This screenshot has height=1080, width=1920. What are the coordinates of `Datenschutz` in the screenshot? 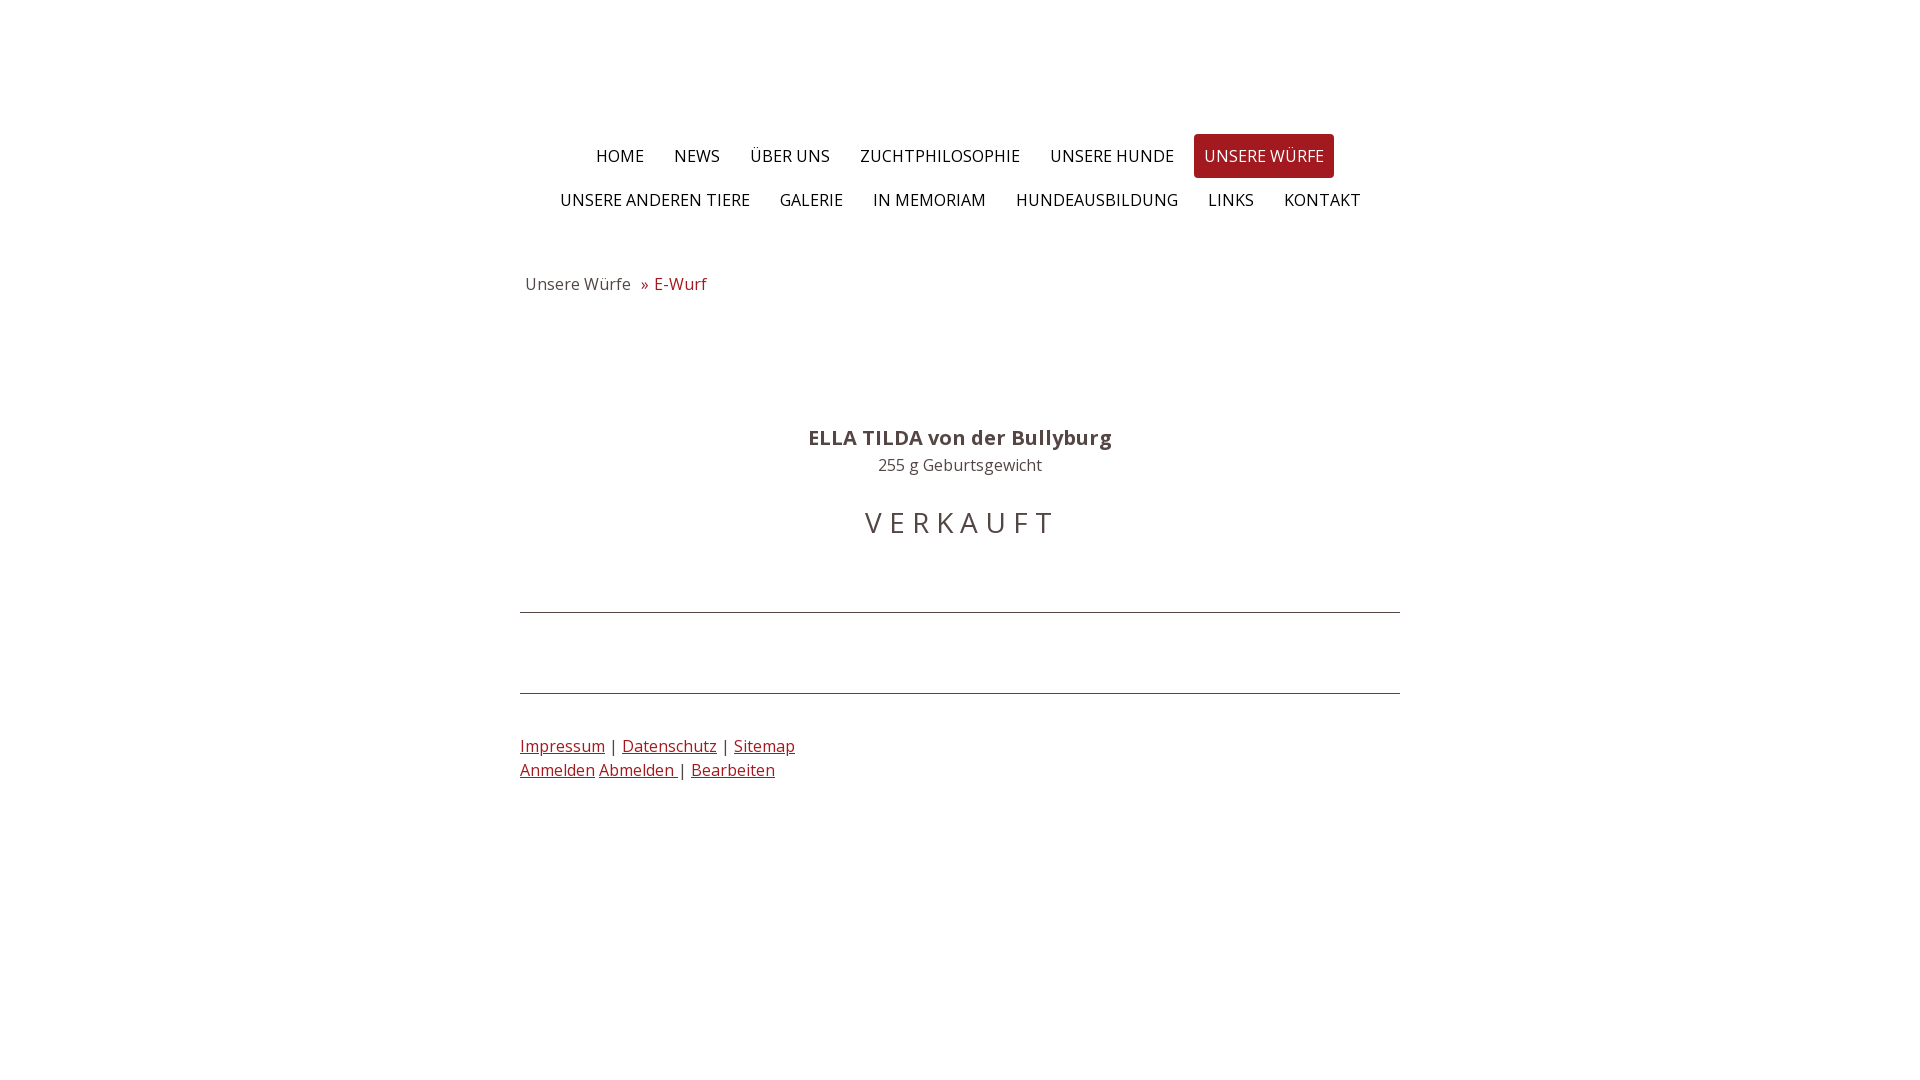 It's located at (670, 746).